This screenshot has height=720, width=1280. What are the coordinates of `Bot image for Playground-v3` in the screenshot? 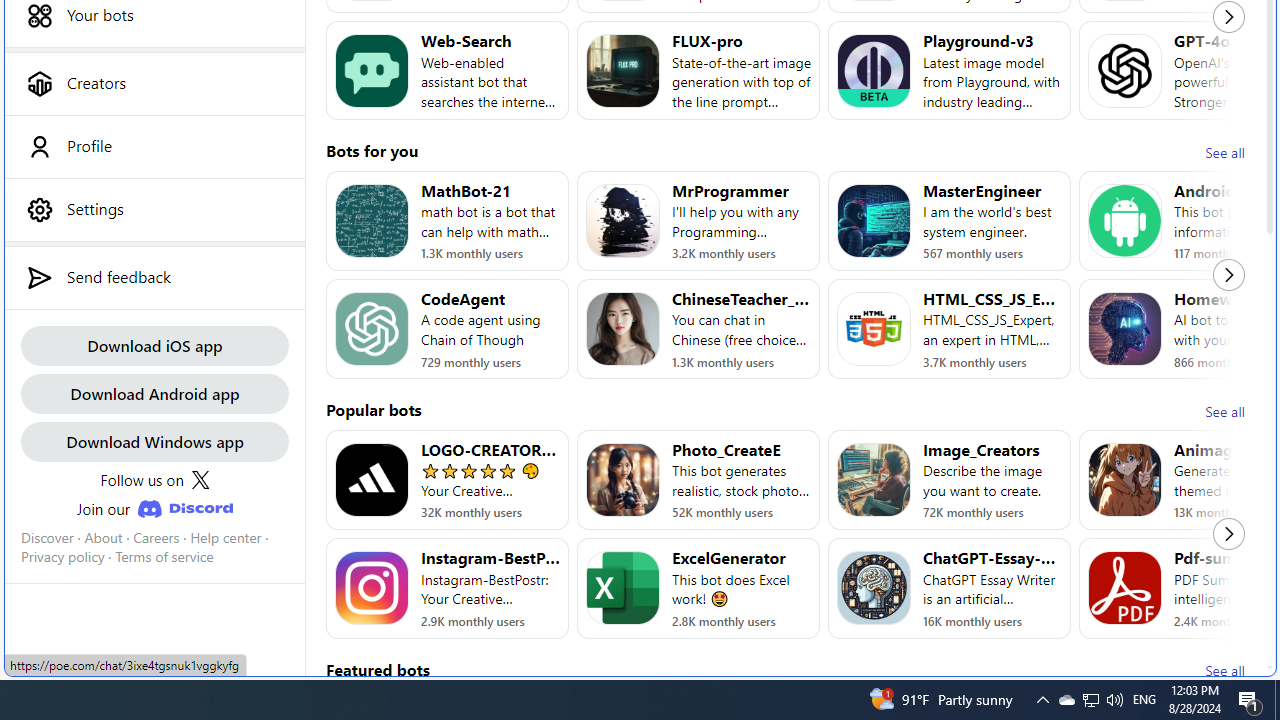 It's located at (874, 70).